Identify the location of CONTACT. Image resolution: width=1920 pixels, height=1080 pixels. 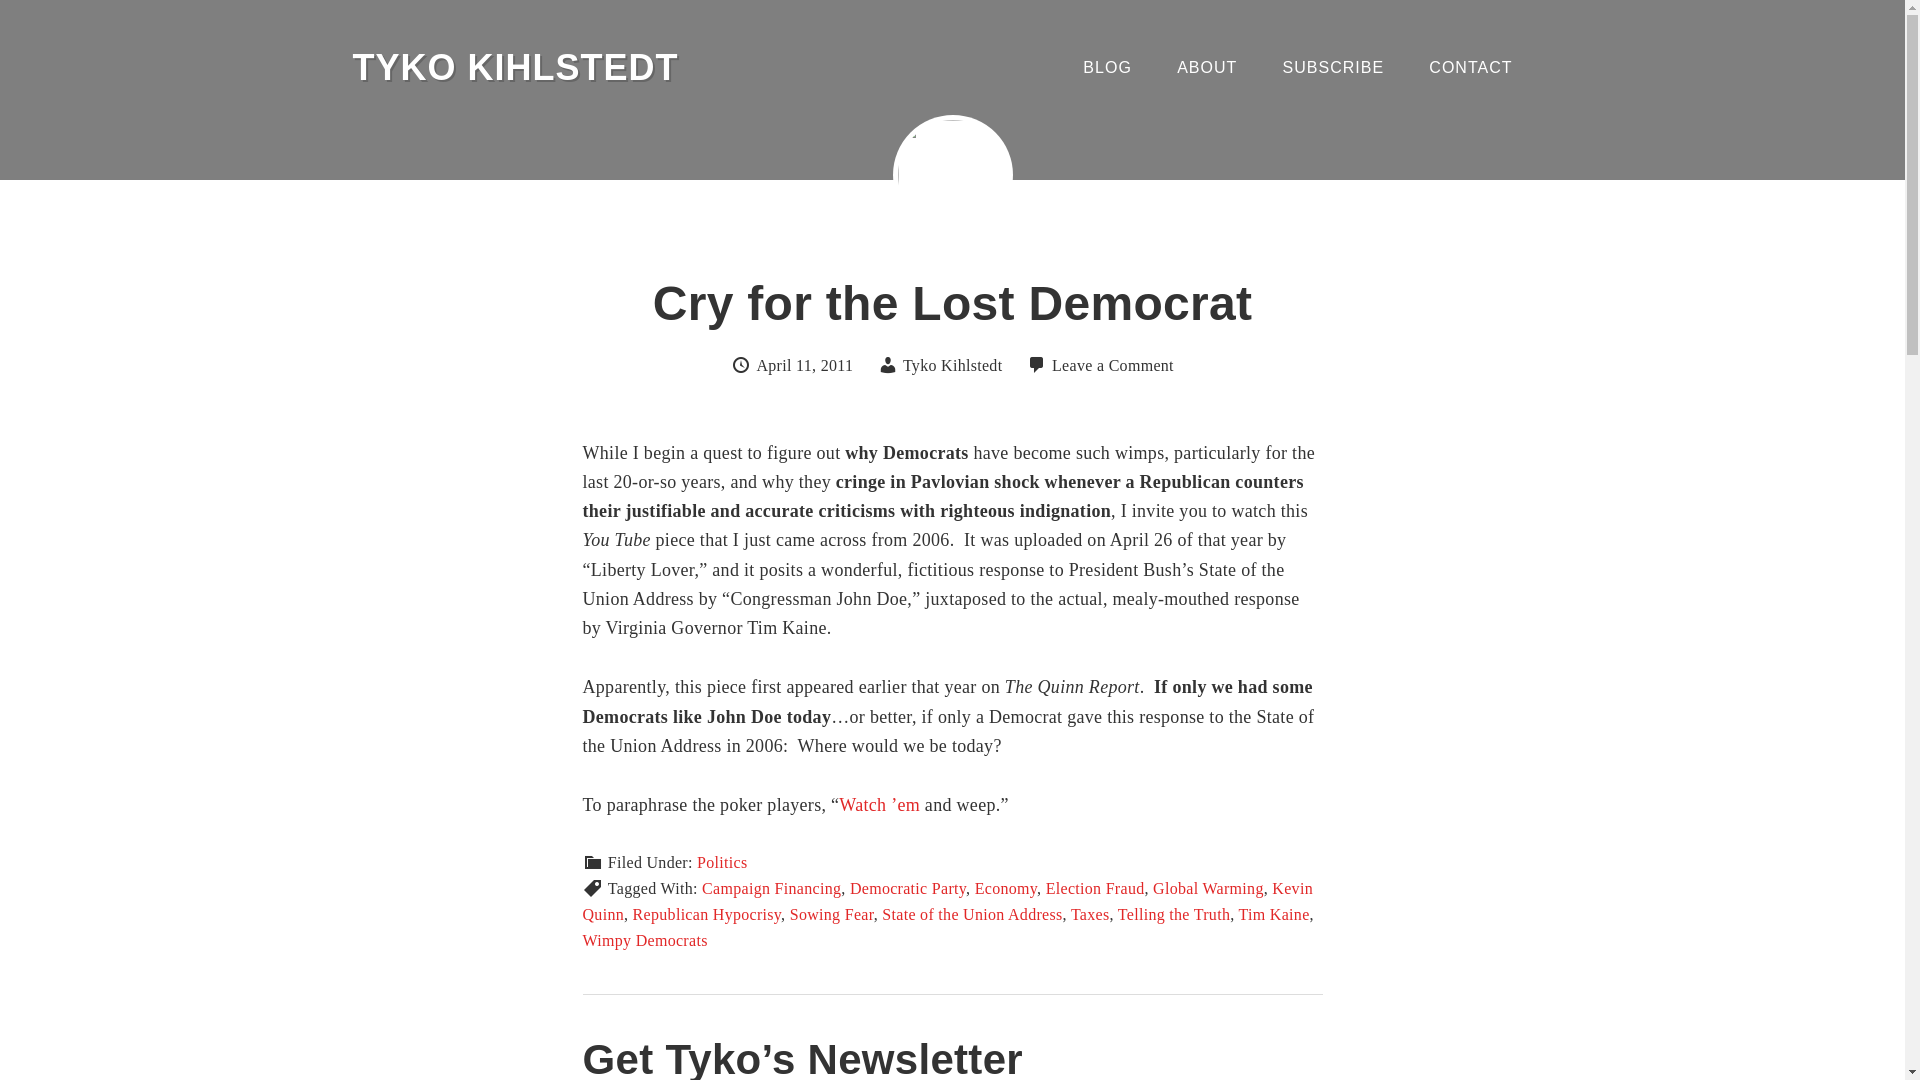
(1470, 68).